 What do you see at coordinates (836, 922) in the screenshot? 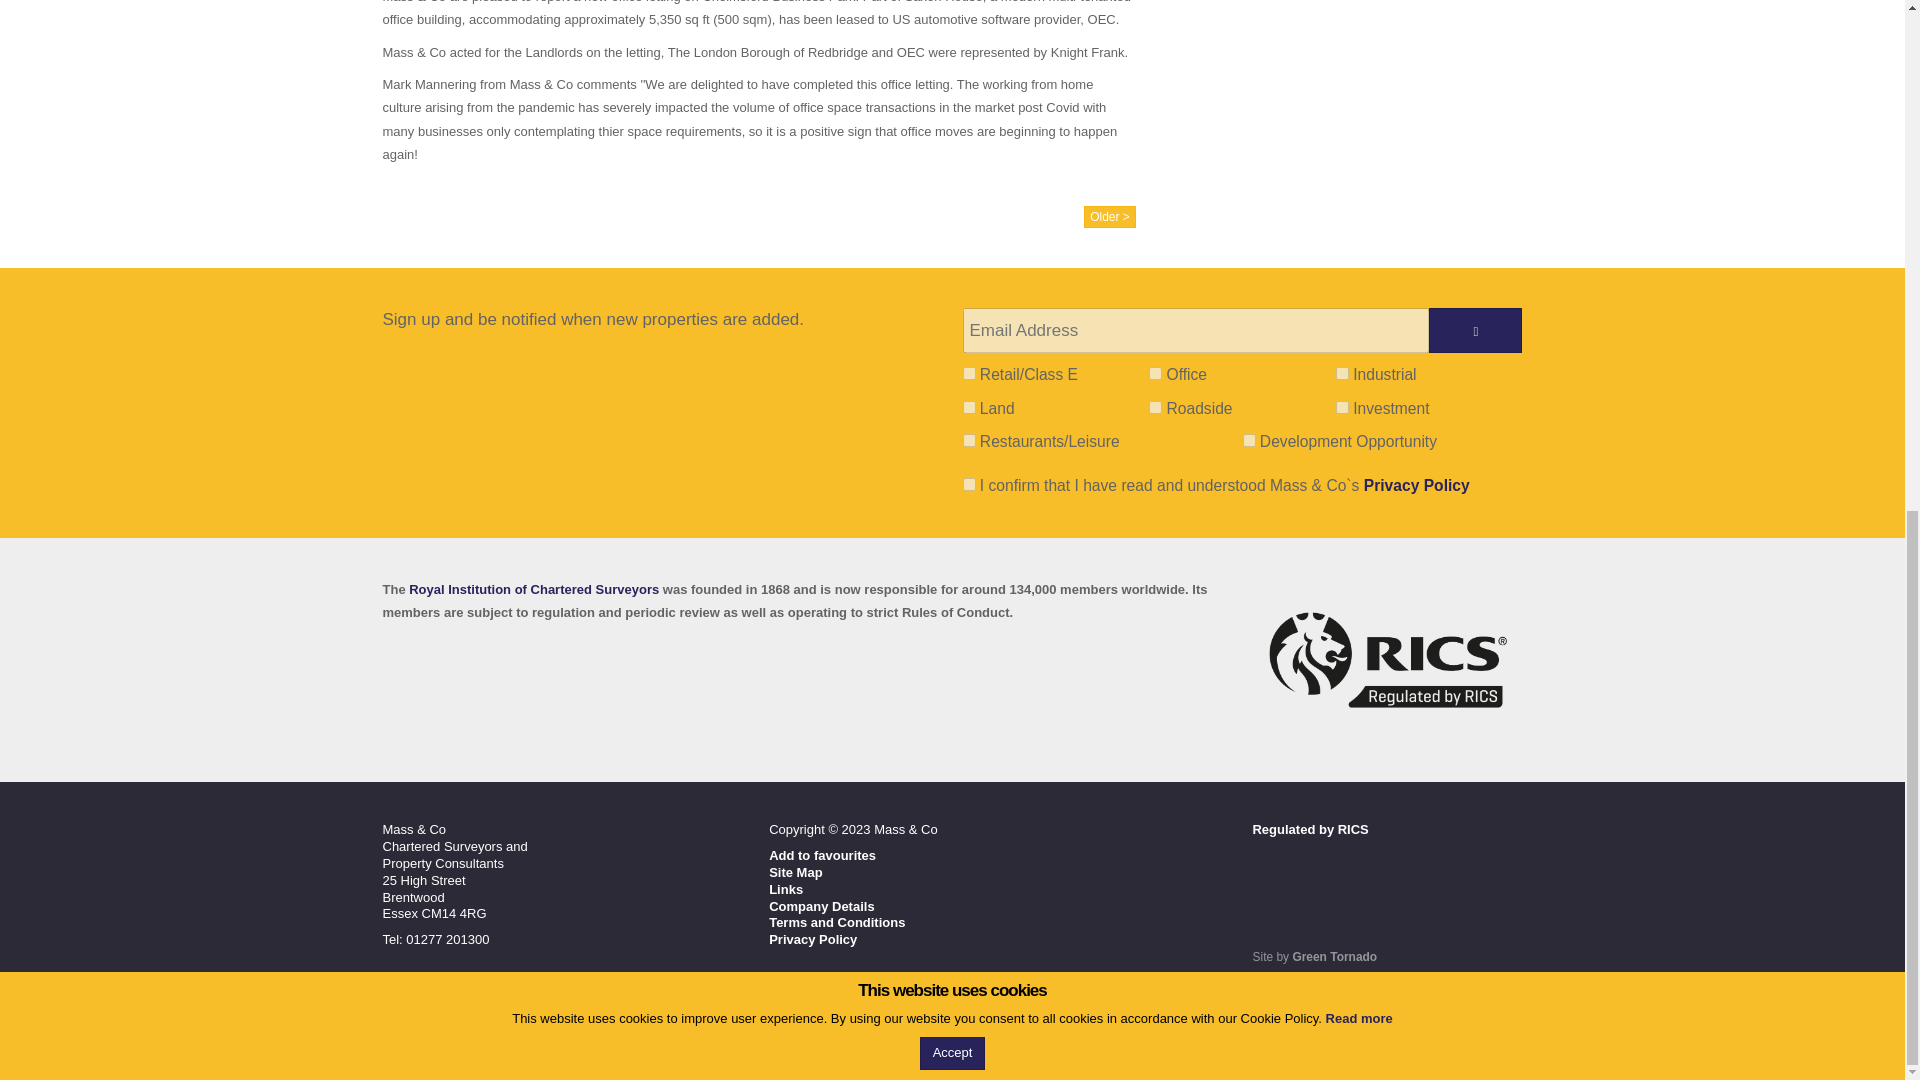
I see `Terms and Conditions` at bounding box center [836, 922].